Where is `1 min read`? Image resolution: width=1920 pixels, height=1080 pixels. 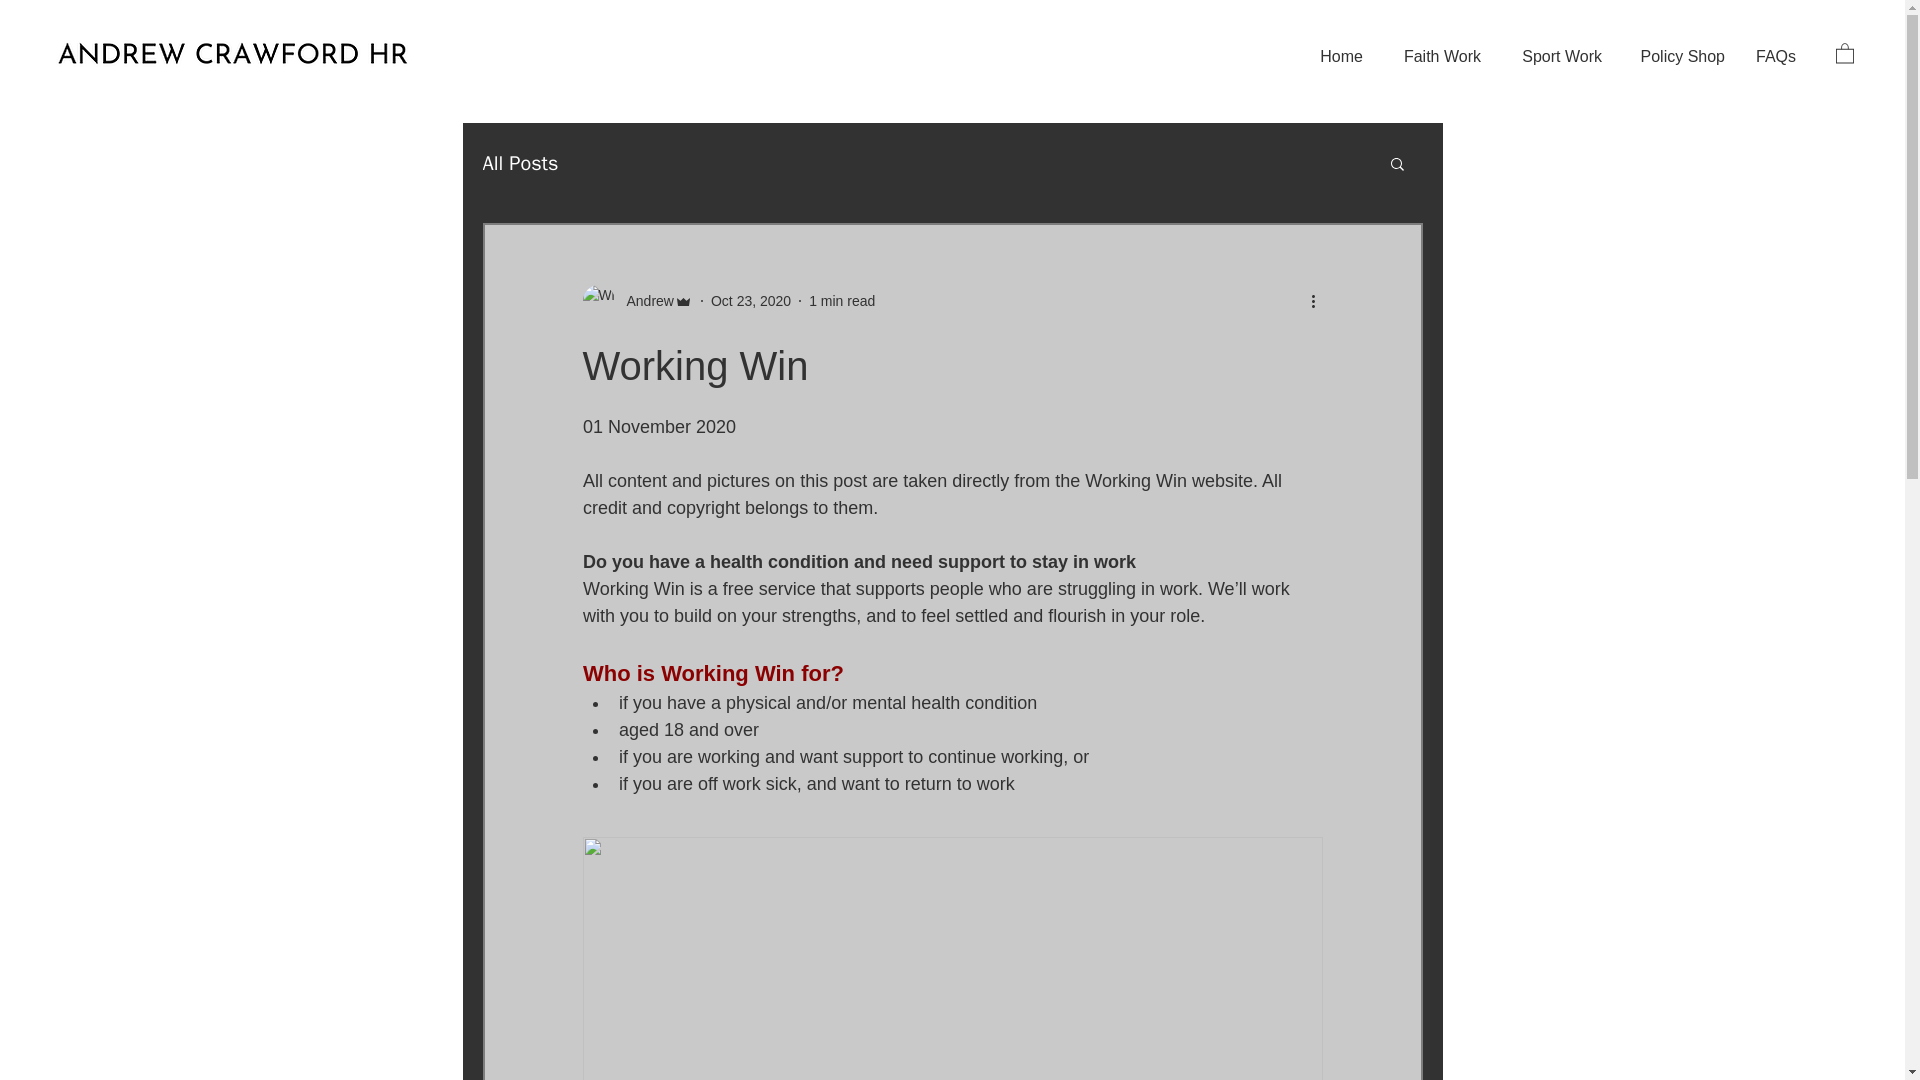 1 min read is located at coordinates (842, 300).